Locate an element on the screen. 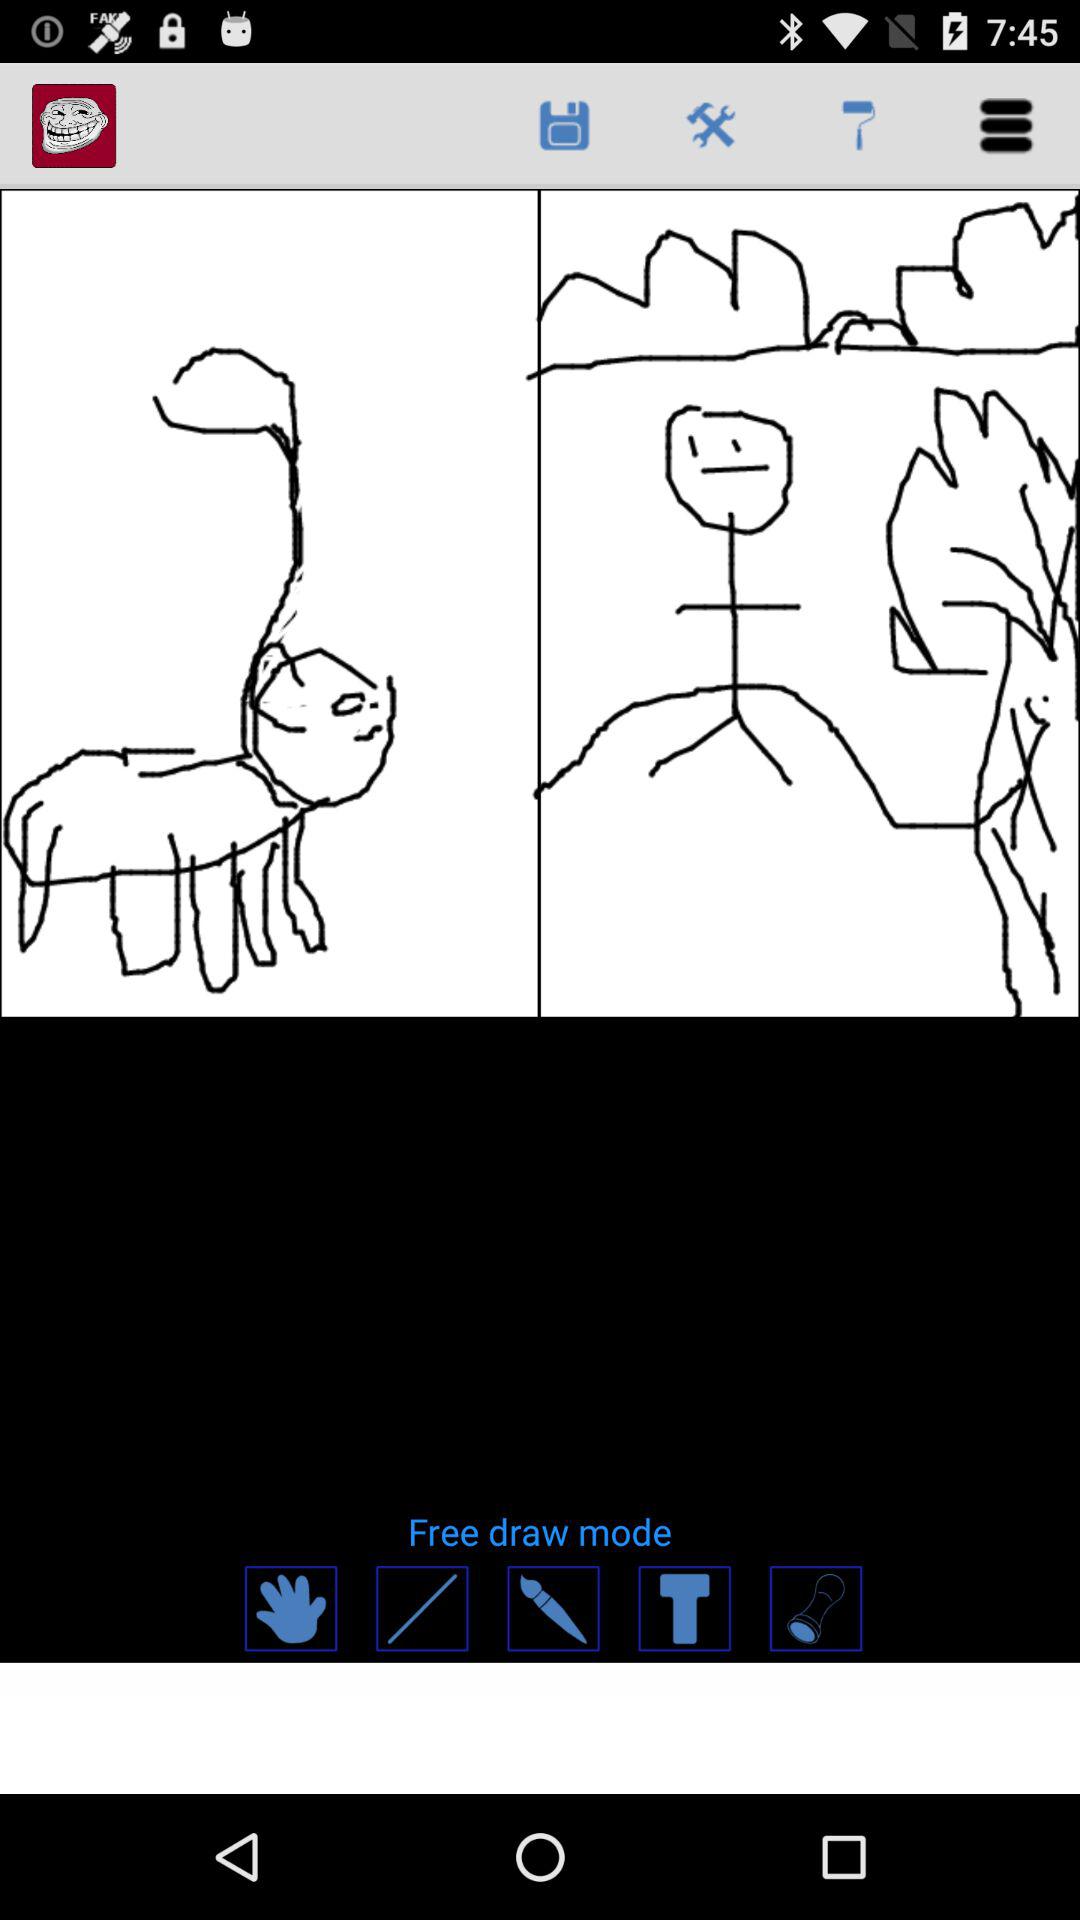 The width and height of the screenshot is (1080, 1920). words and text is located at coordinates (684, 1608).